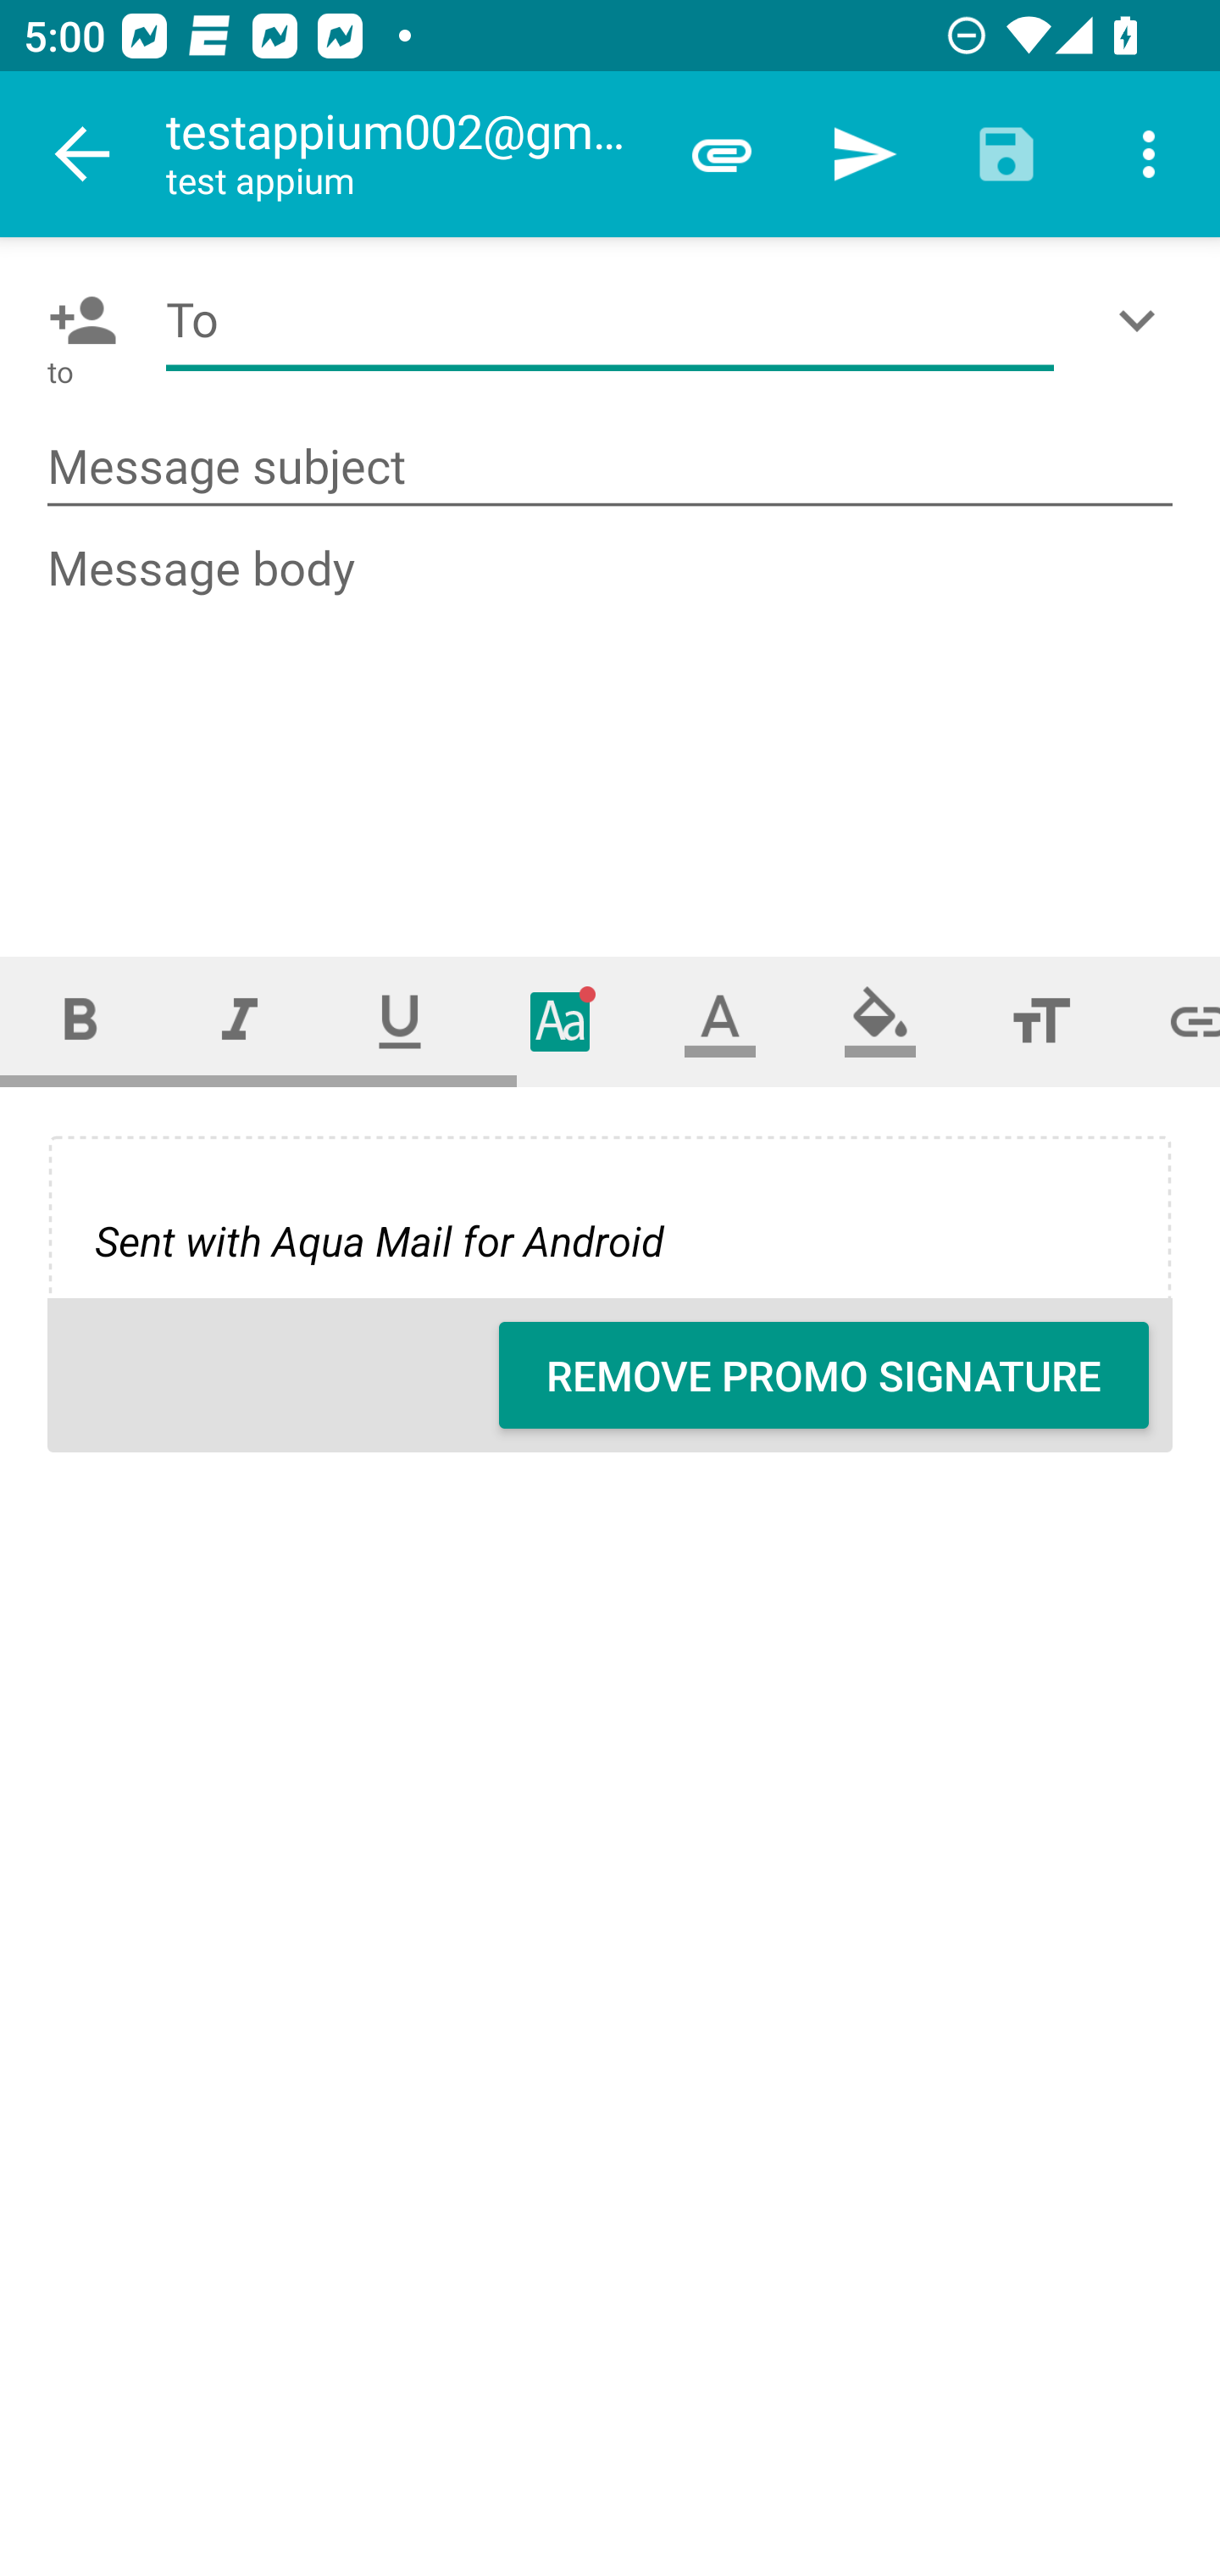 Image resolution: width=1220 pixels, height=2576 pixels. What do you see at coordinates (1006, 154) in the screenshot?
I see `Save` at bounding box center [1006, 154].